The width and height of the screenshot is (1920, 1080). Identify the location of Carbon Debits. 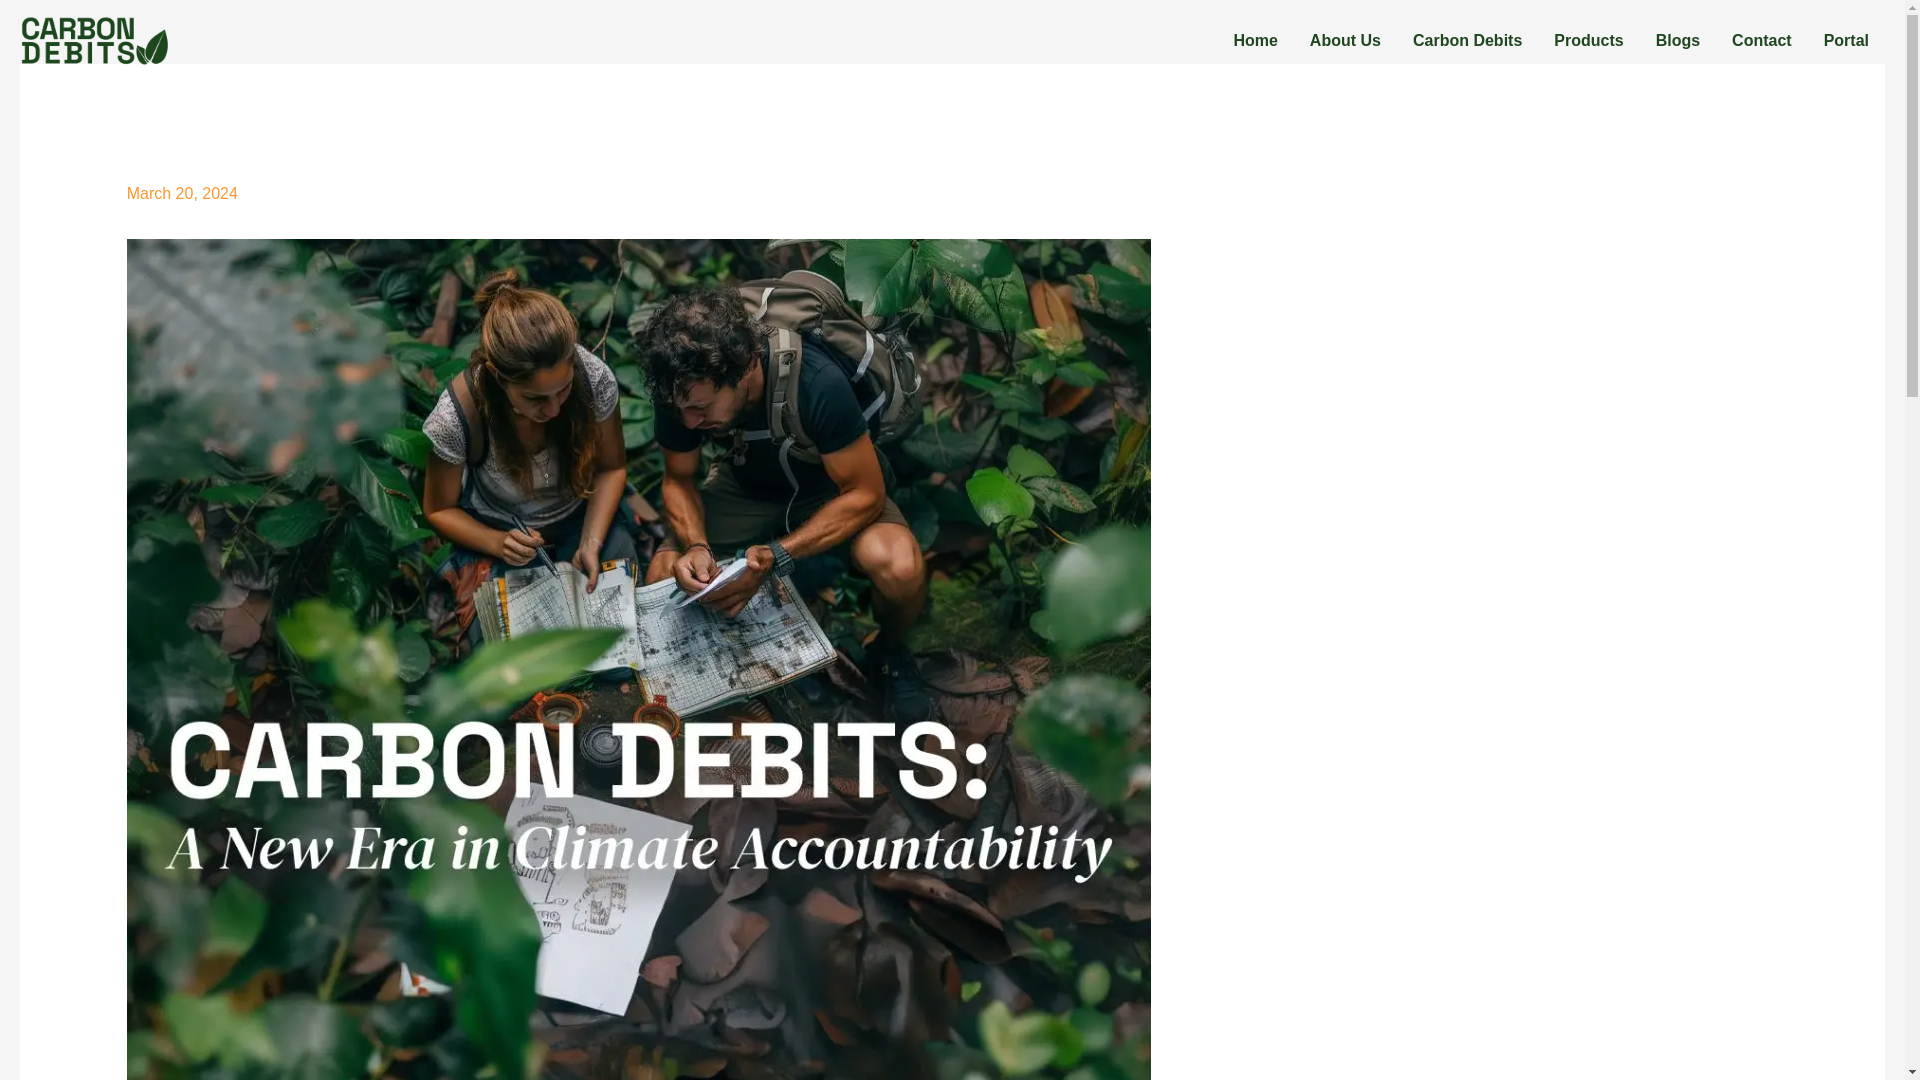
(1467, 40).